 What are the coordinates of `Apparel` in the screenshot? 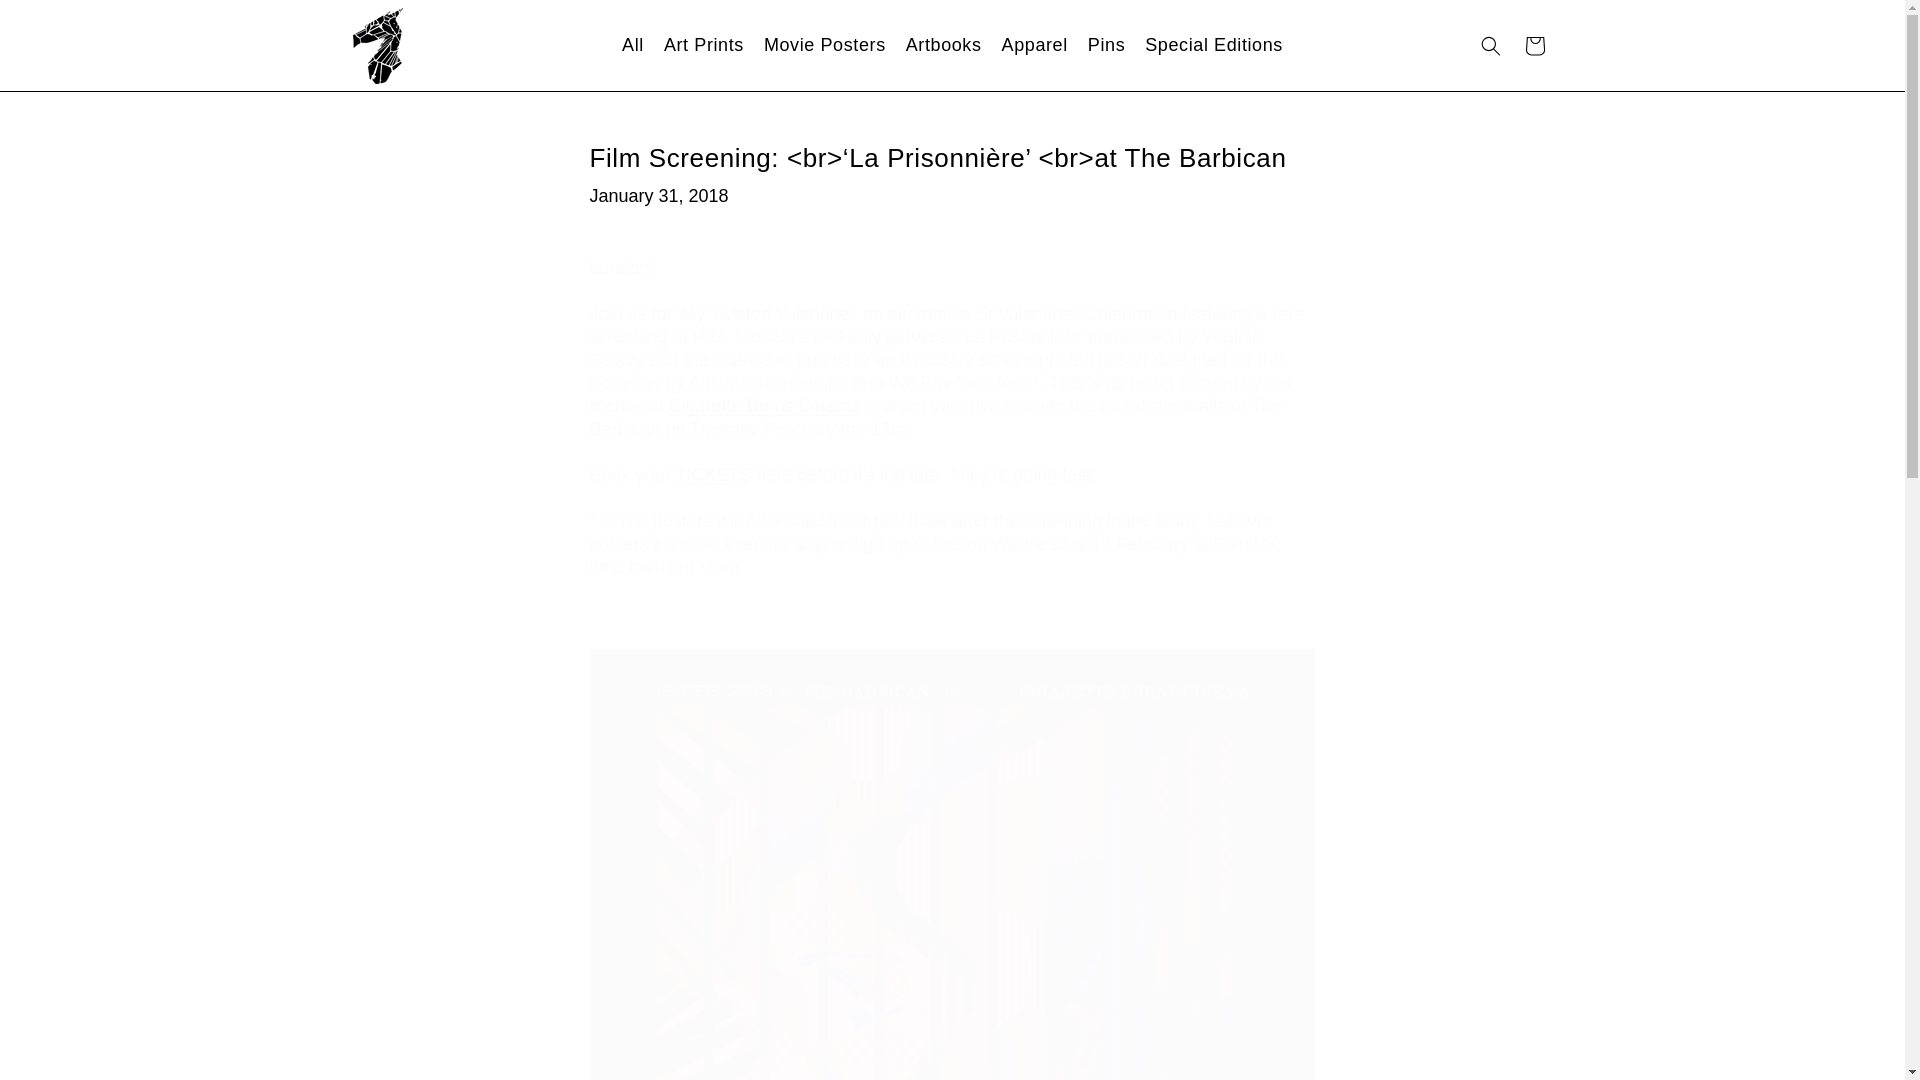 It's located at (1034, 44).